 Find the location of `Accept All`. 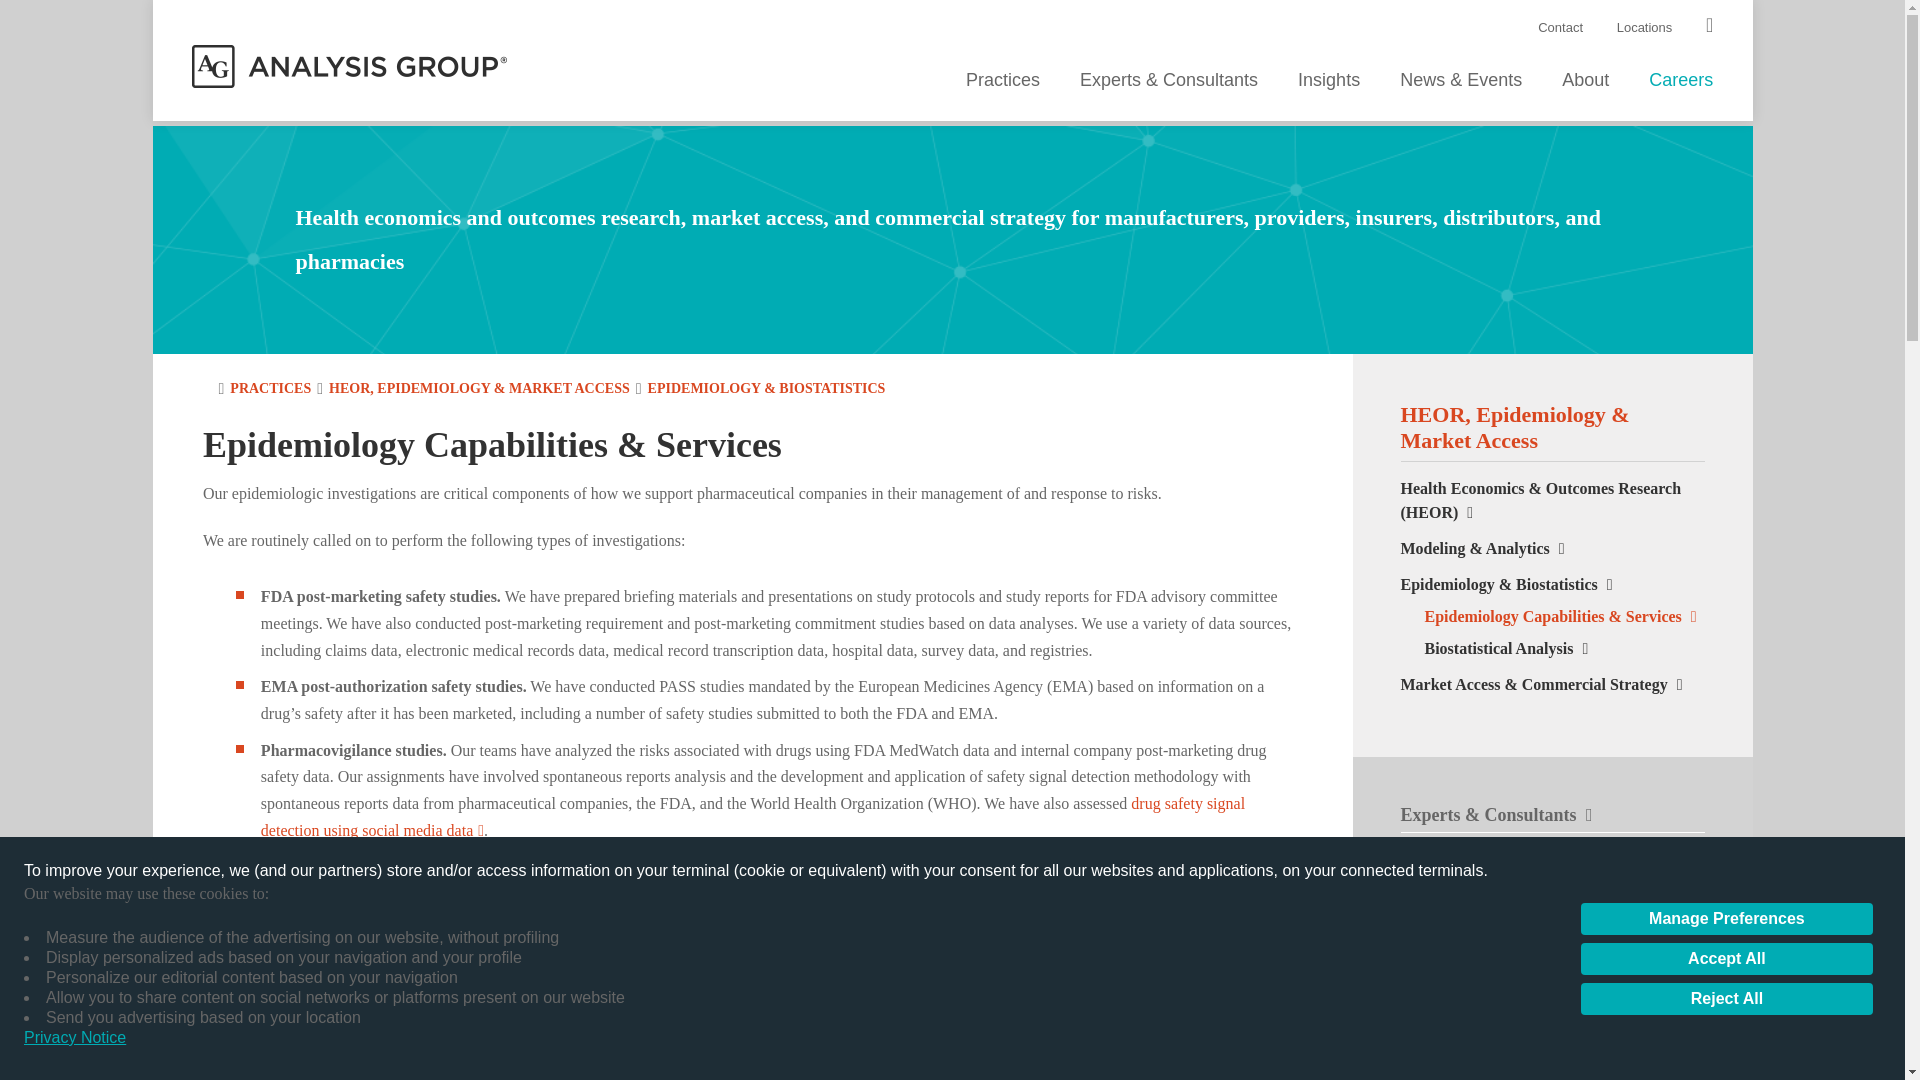

Accept All is located at coordinates (1726, 958).